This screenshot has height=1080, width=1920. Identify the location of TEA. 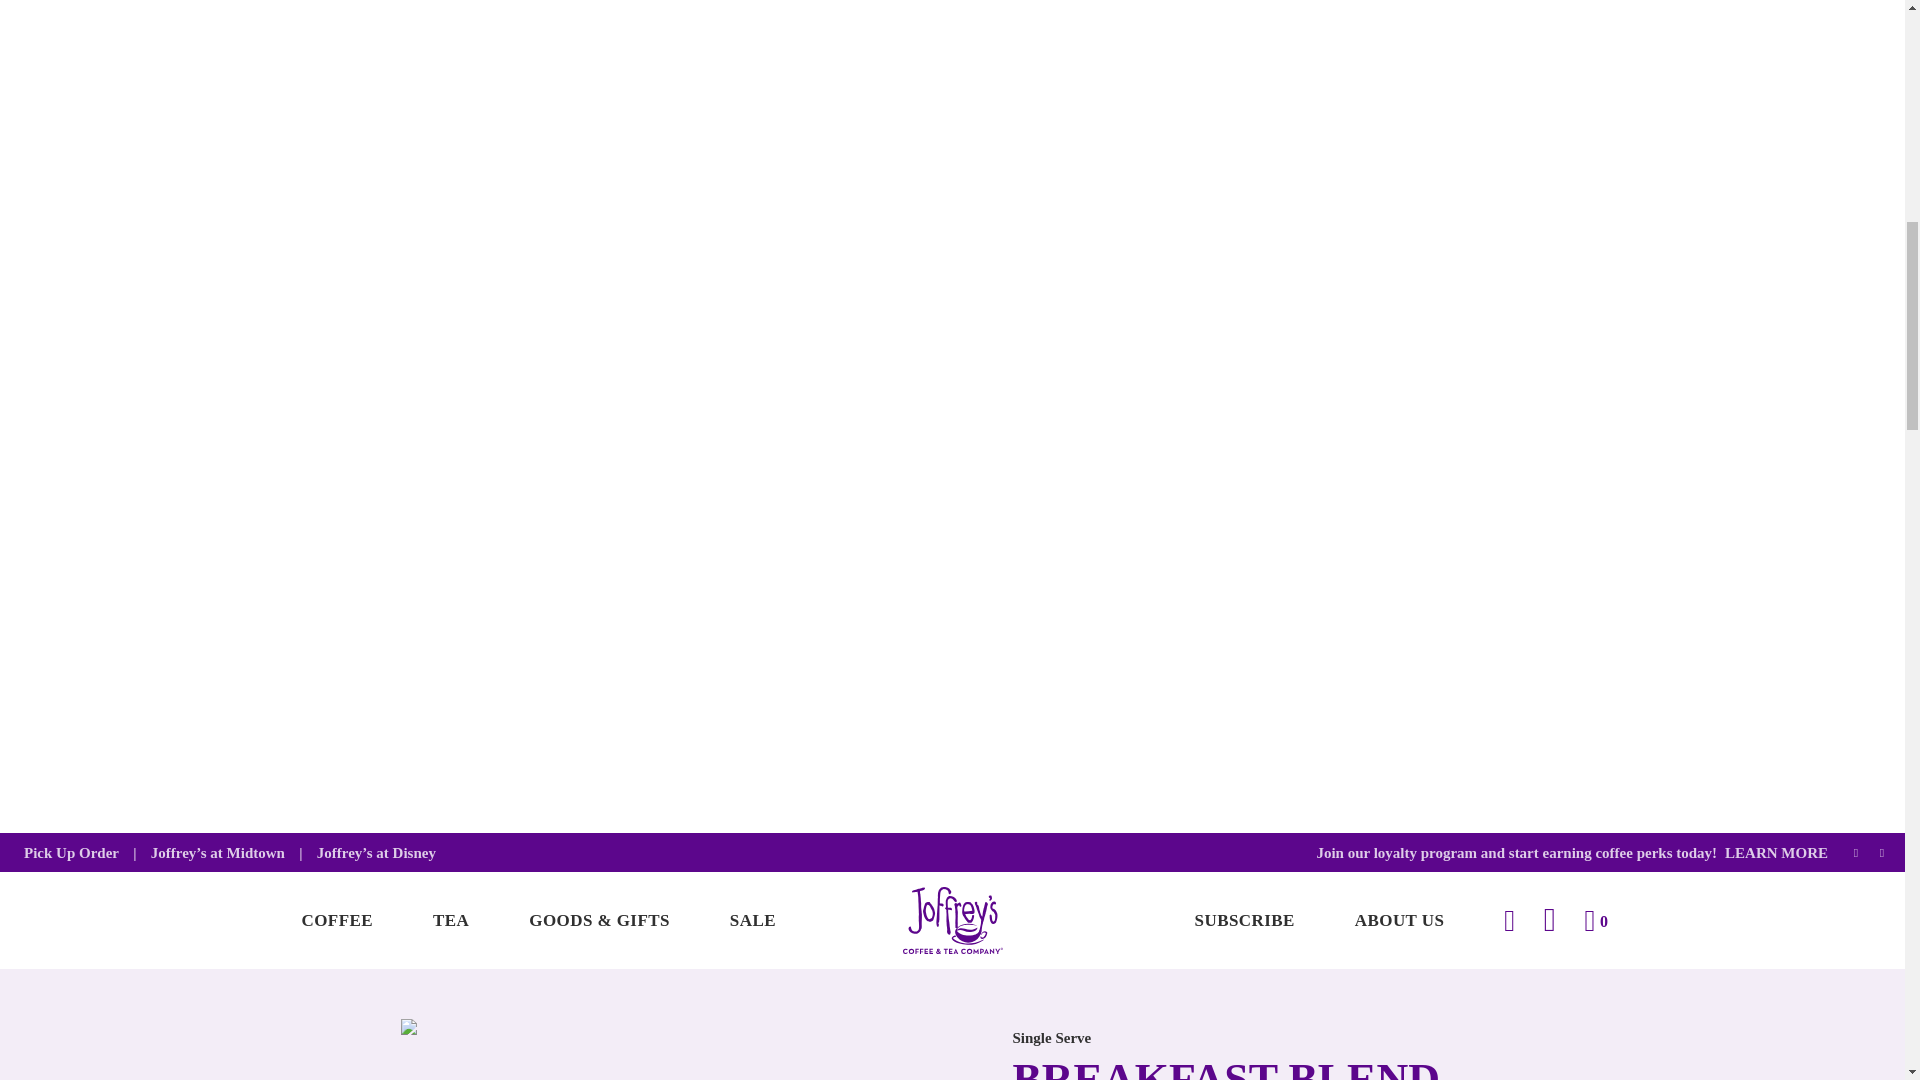
(451, 920).